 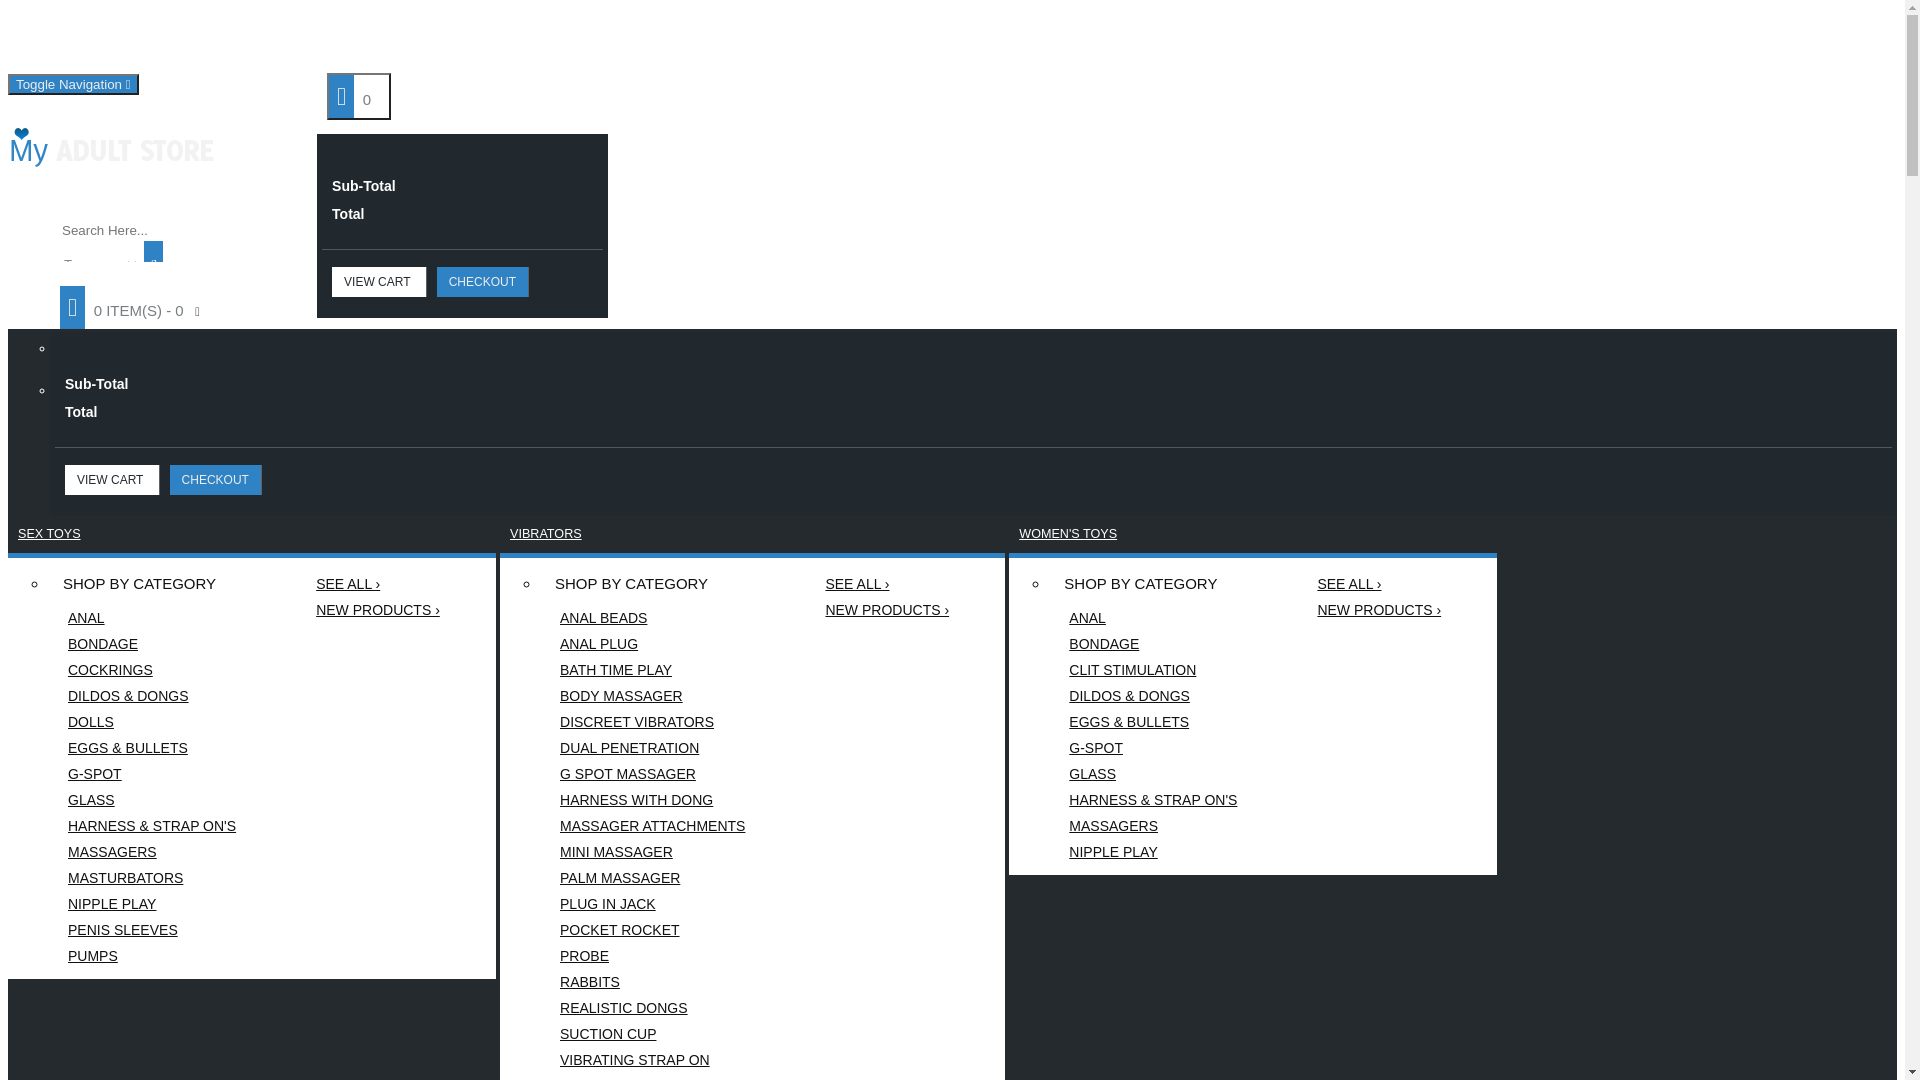 I want to click on HARNESS WITH DONG, so click(x=652, y=800).